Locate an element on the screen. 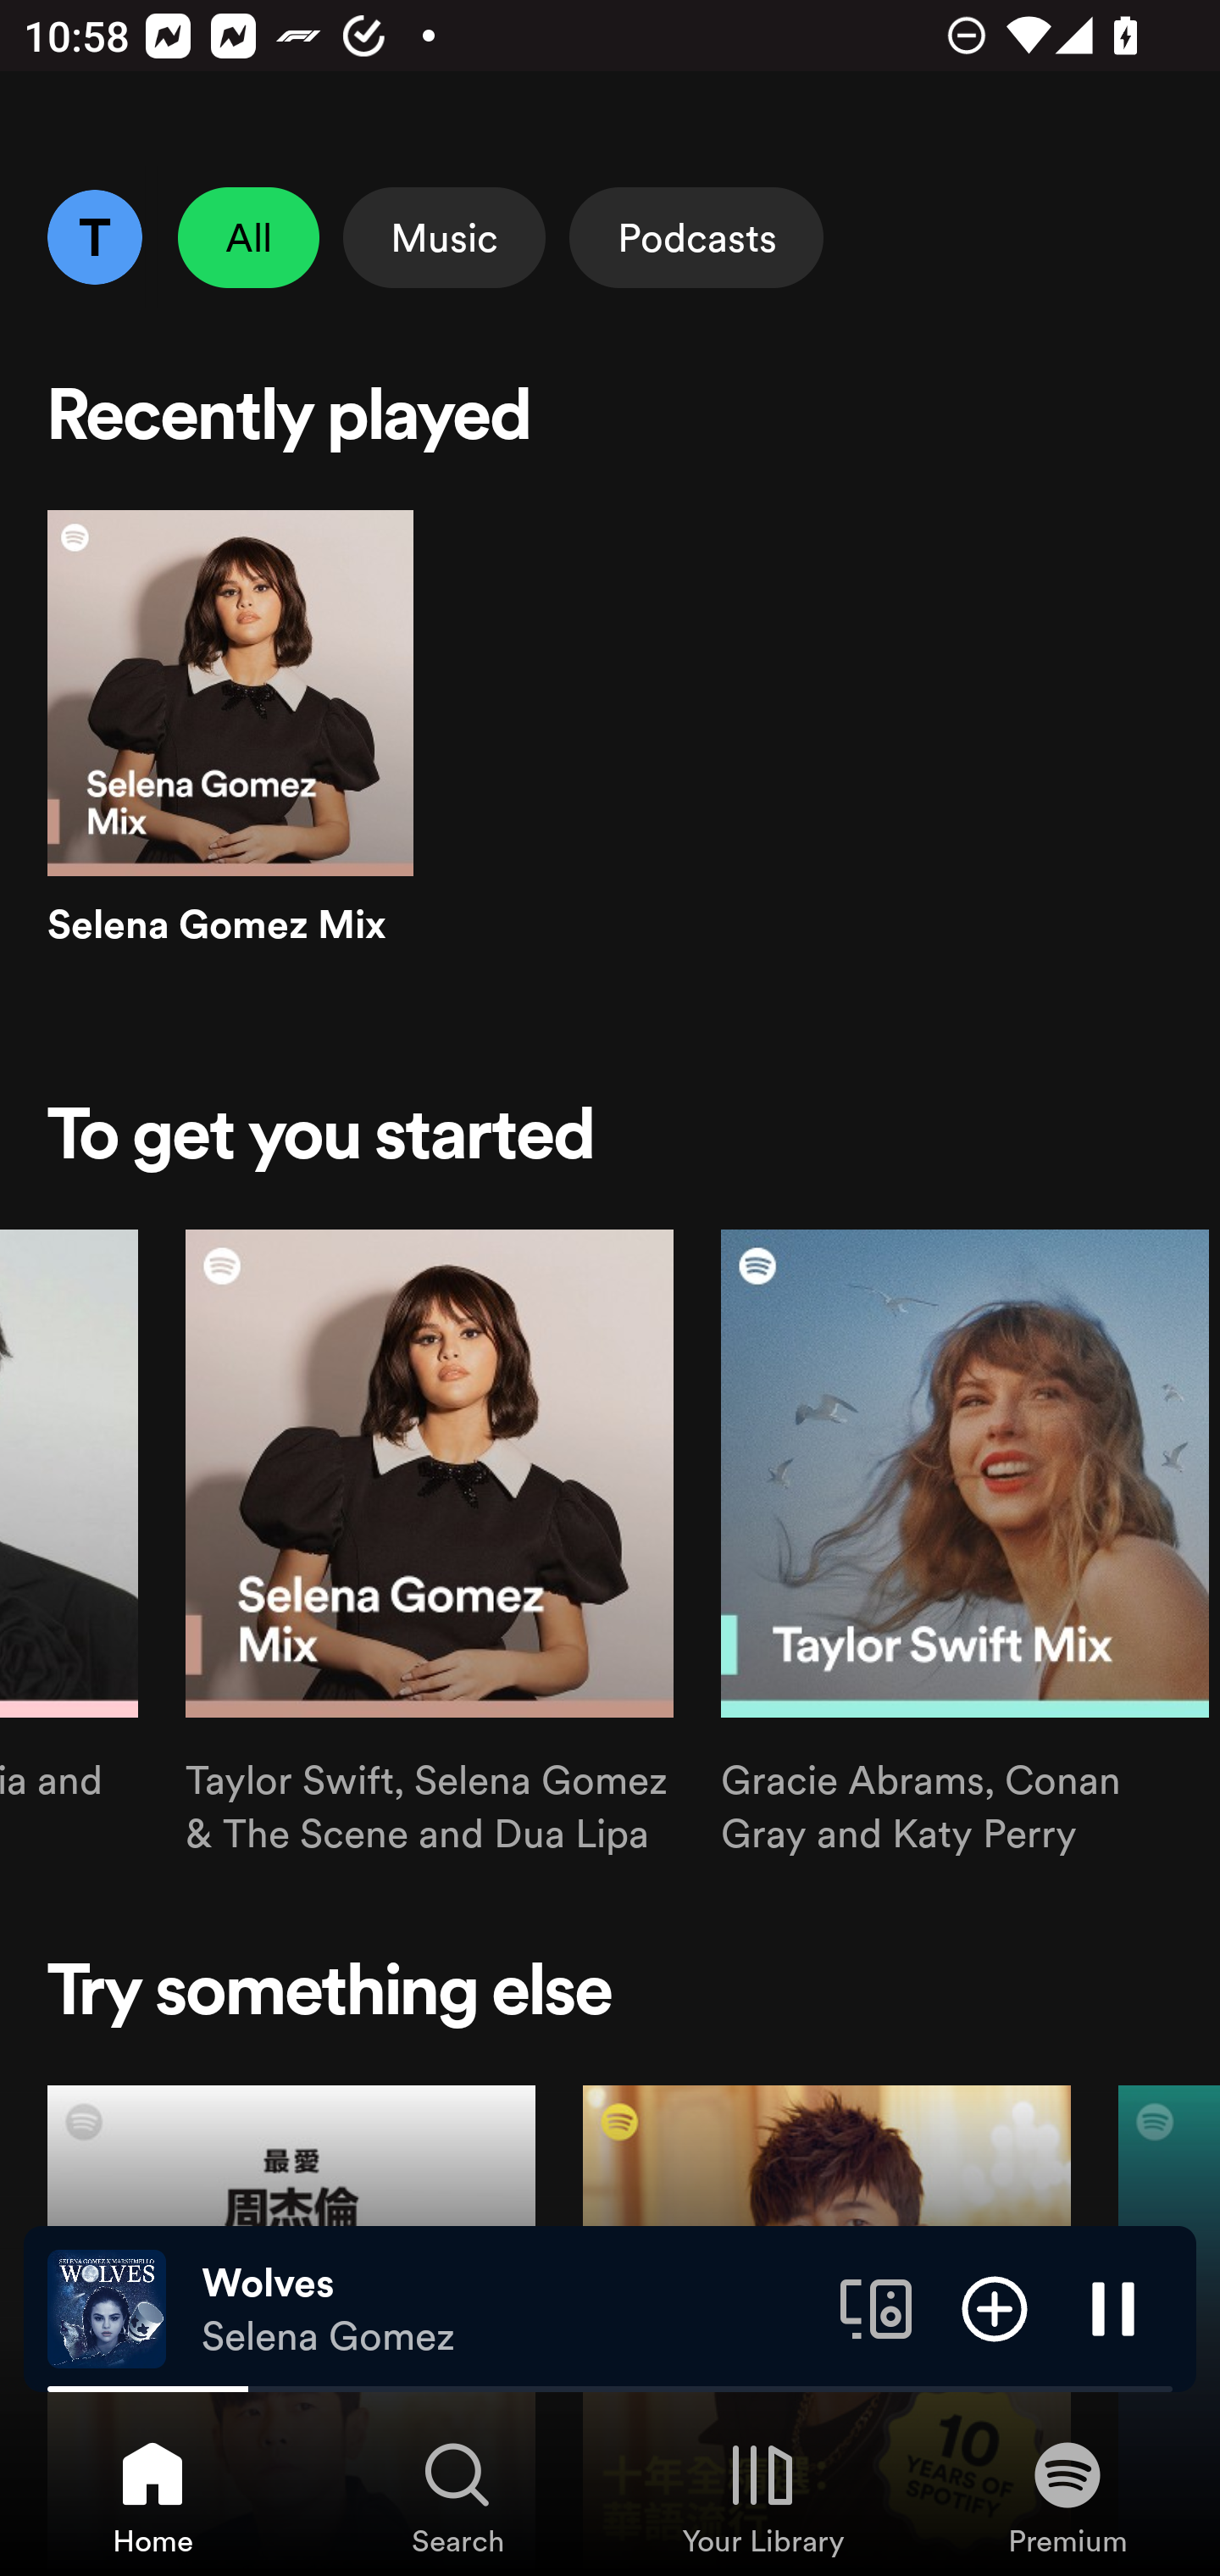 Image resolution: width=1220 pixels, height=2576 pixels. Home, Tab 1 of 4 Home Home is located at coordinates (152, 2496).